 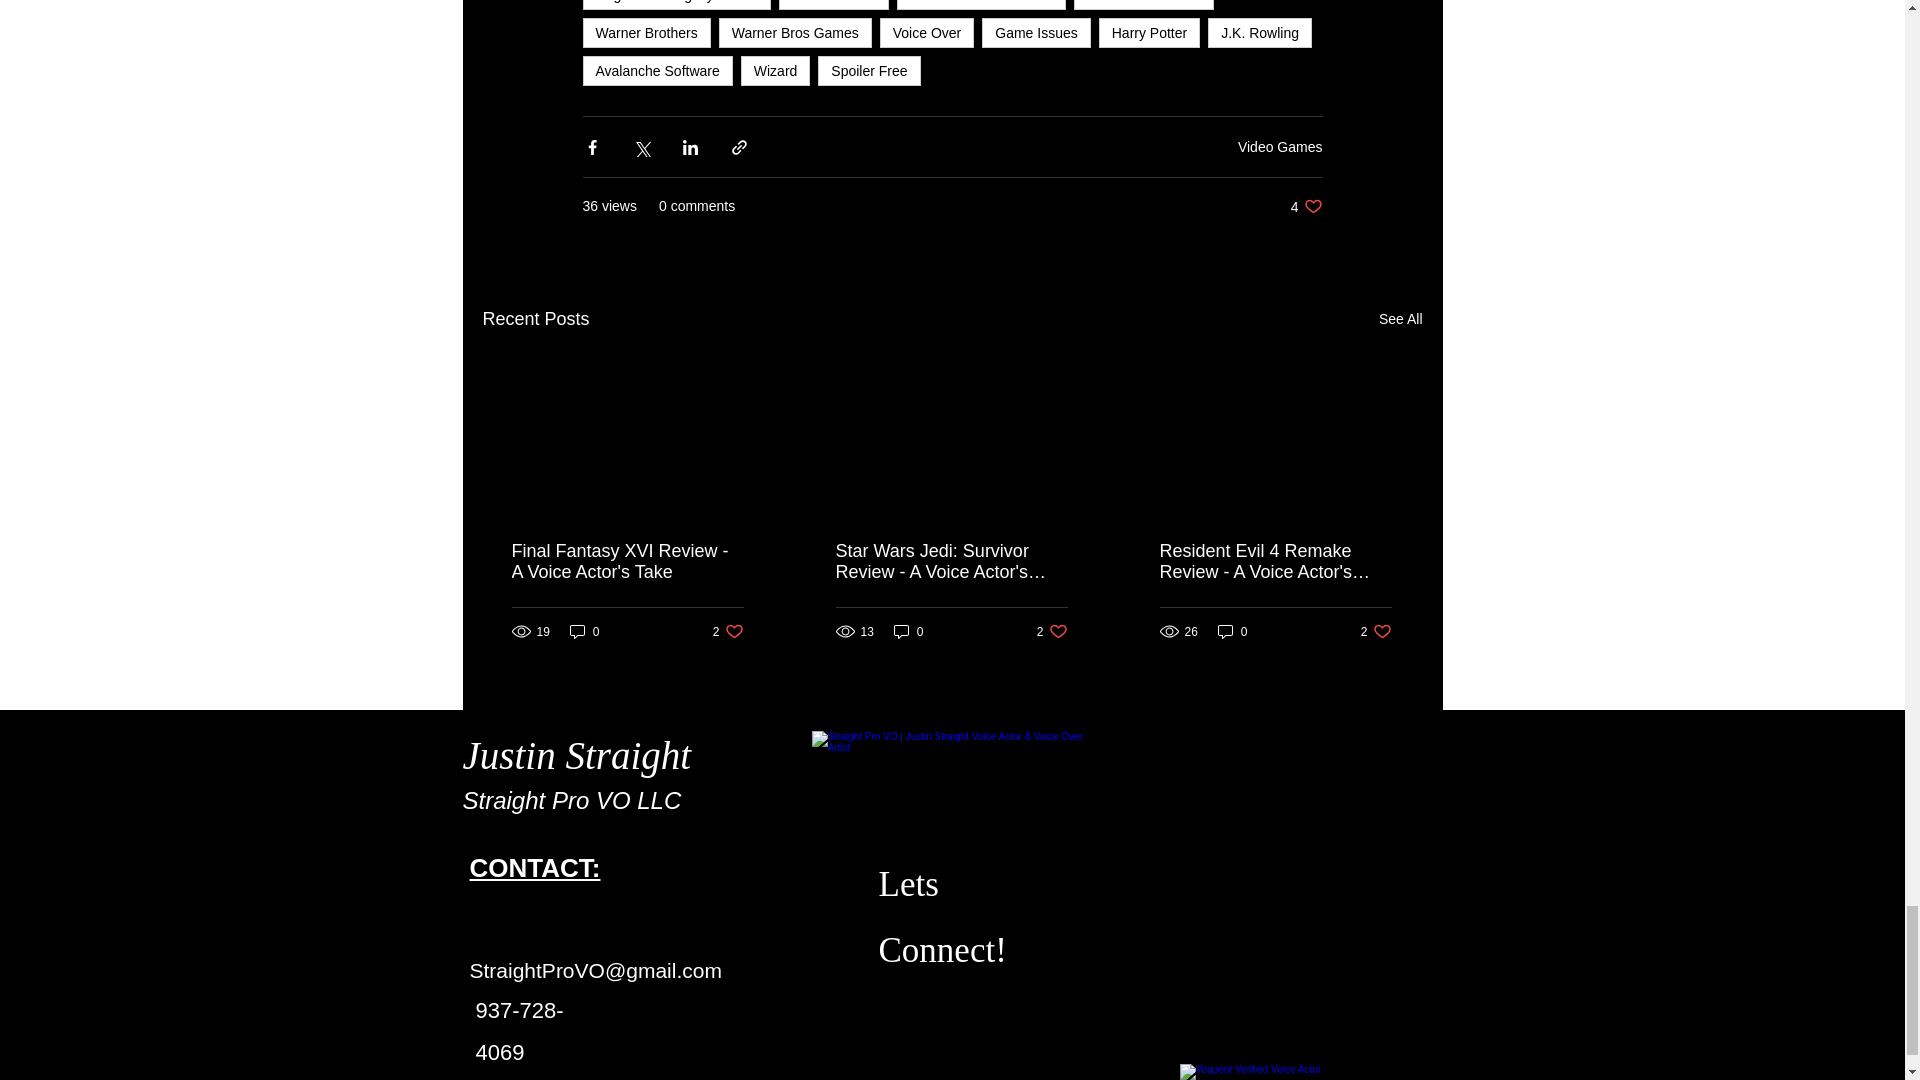 I want to click on Harry Potter, so click(x=1149, y=32).